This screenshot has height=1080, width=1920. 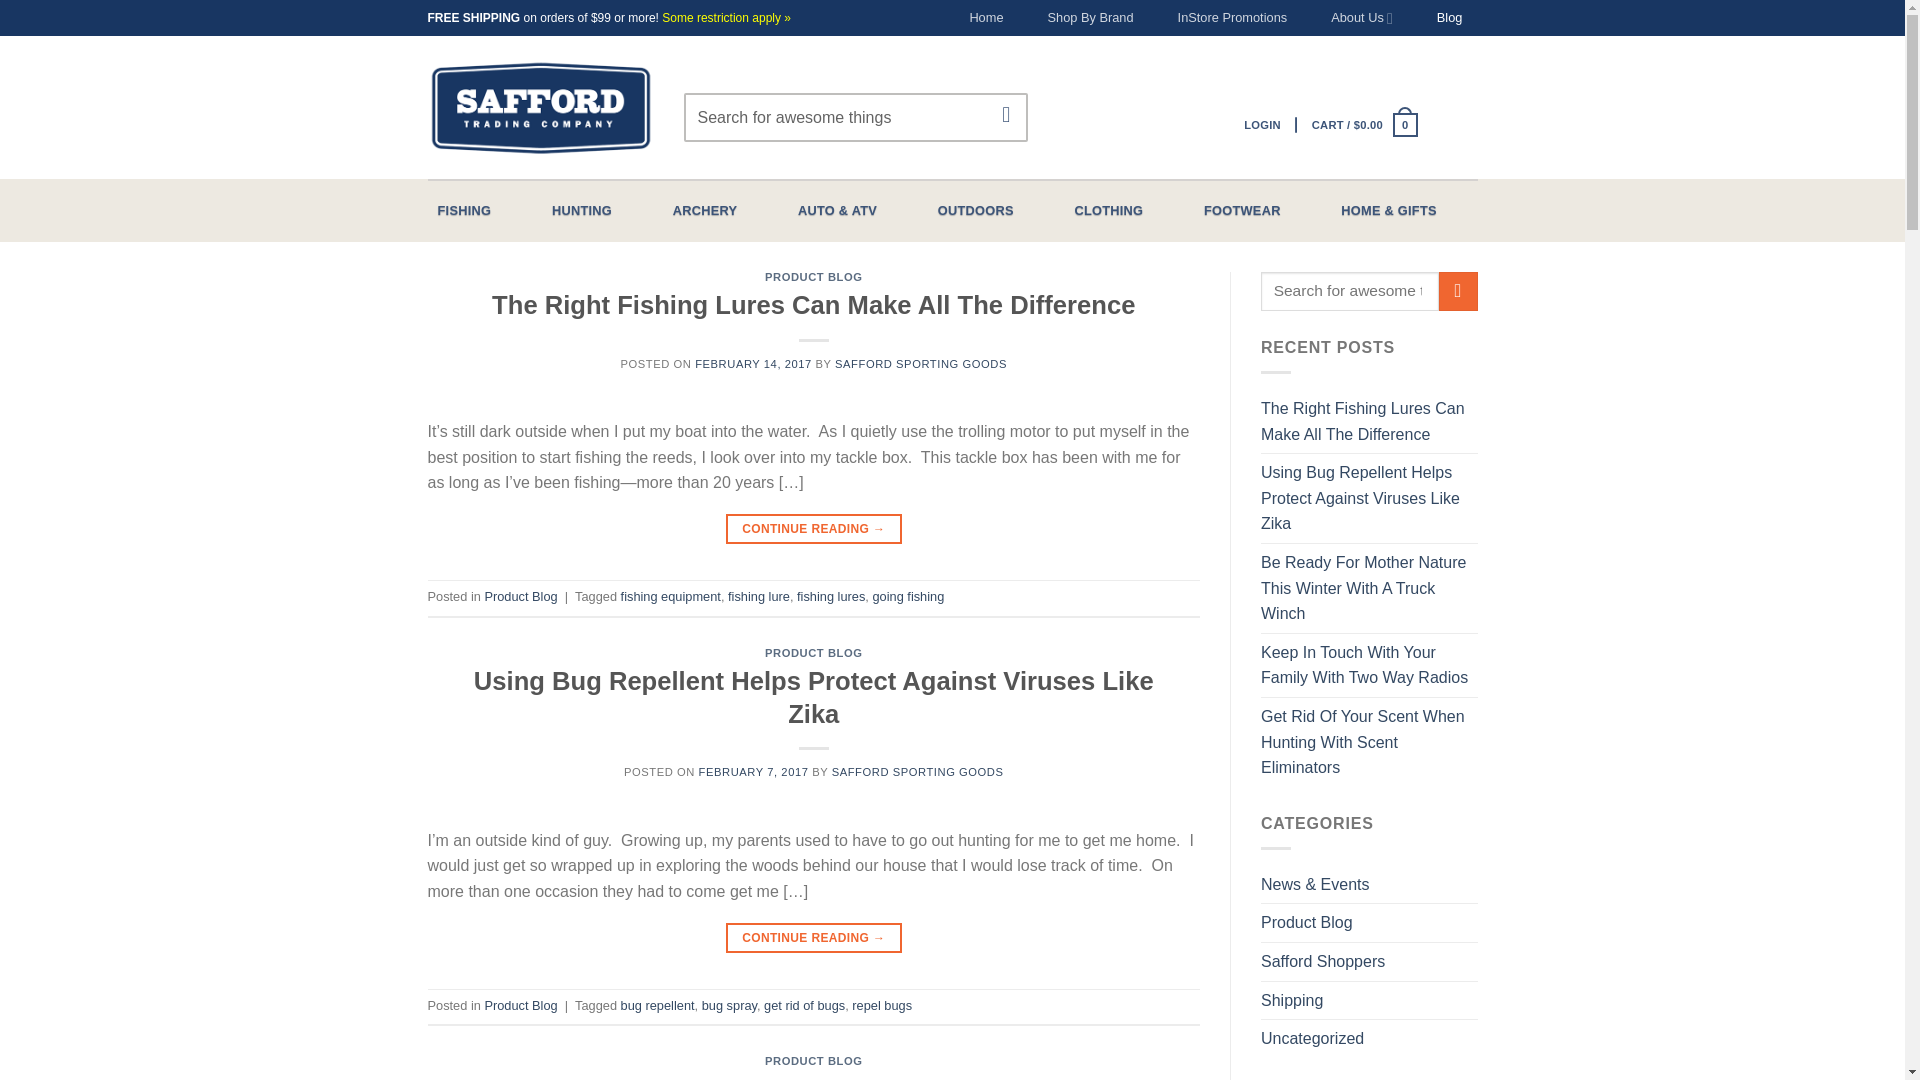 I want to click on Cart, so click(x=1364, y=124).